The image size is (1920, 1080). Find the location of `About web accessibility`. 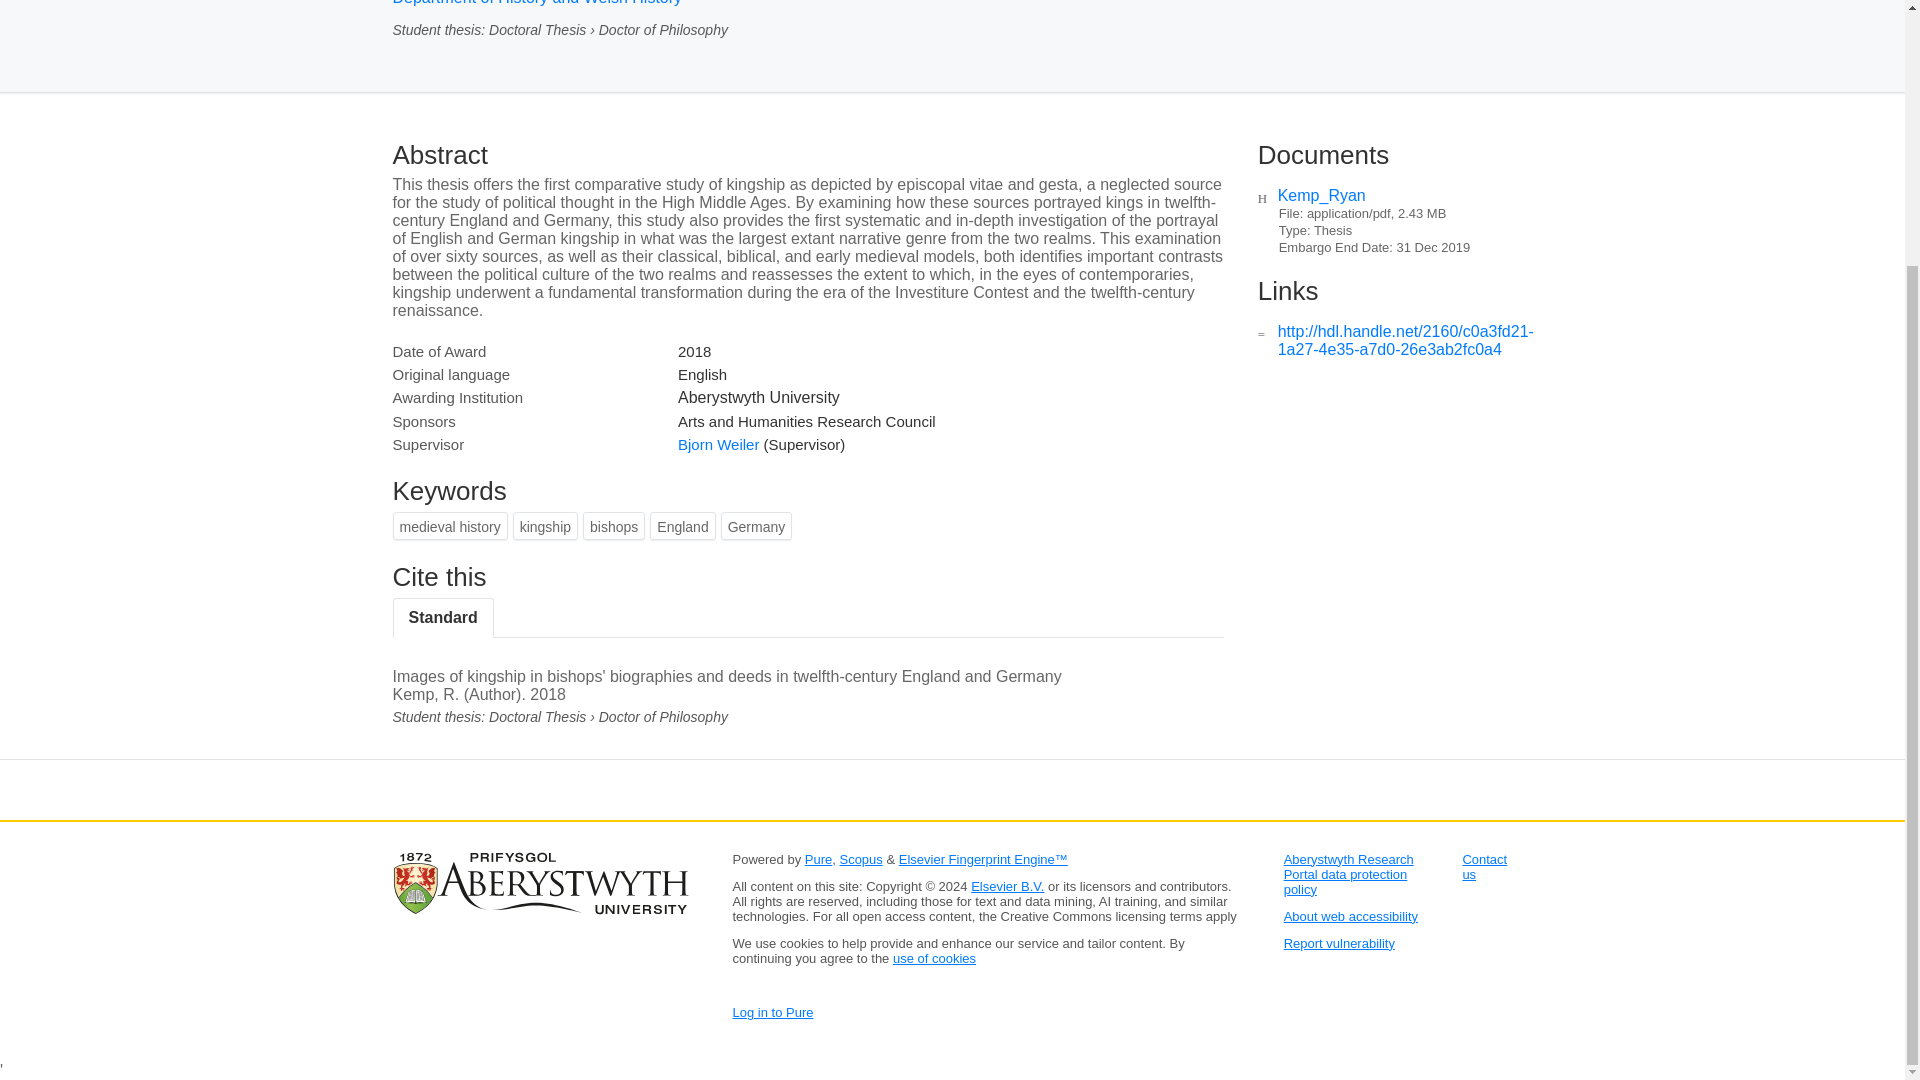

About web accessibility is located at coordinates (1351, 916).